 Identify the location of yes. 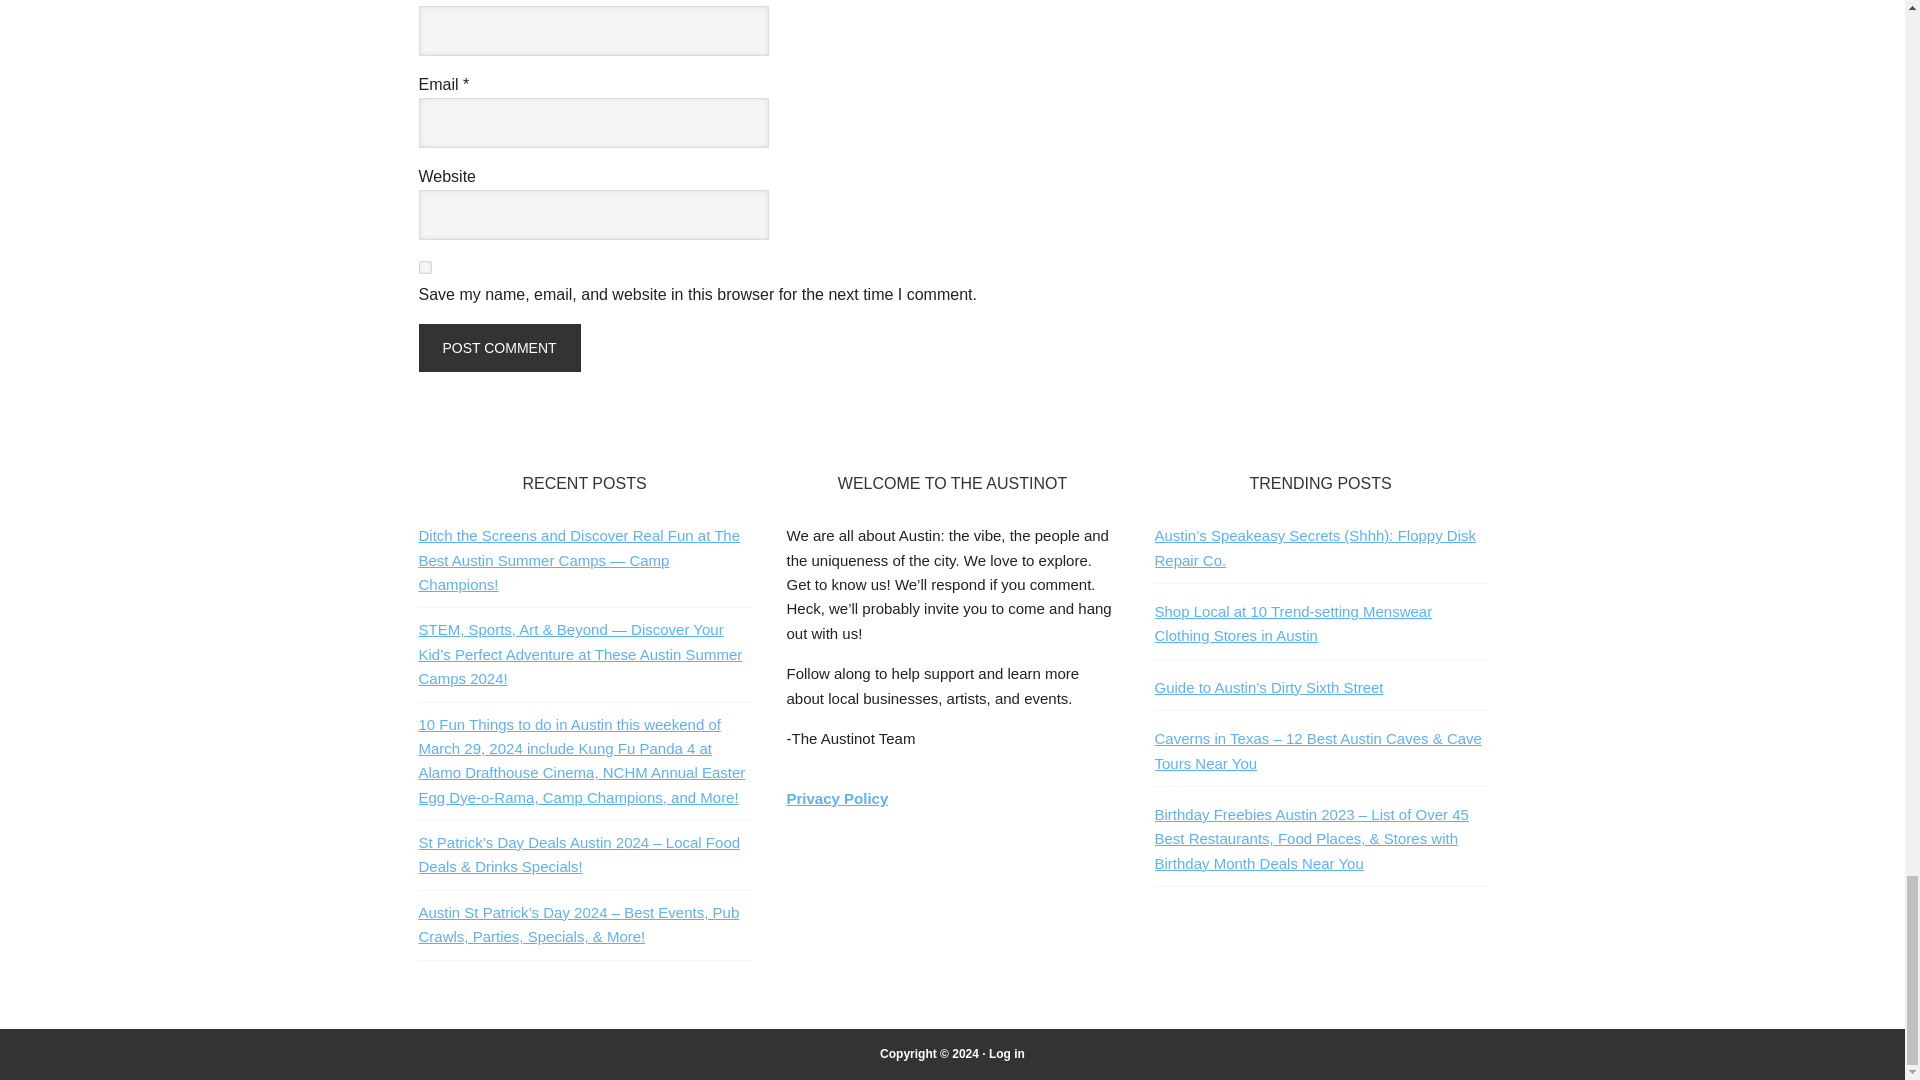
(424, 268).